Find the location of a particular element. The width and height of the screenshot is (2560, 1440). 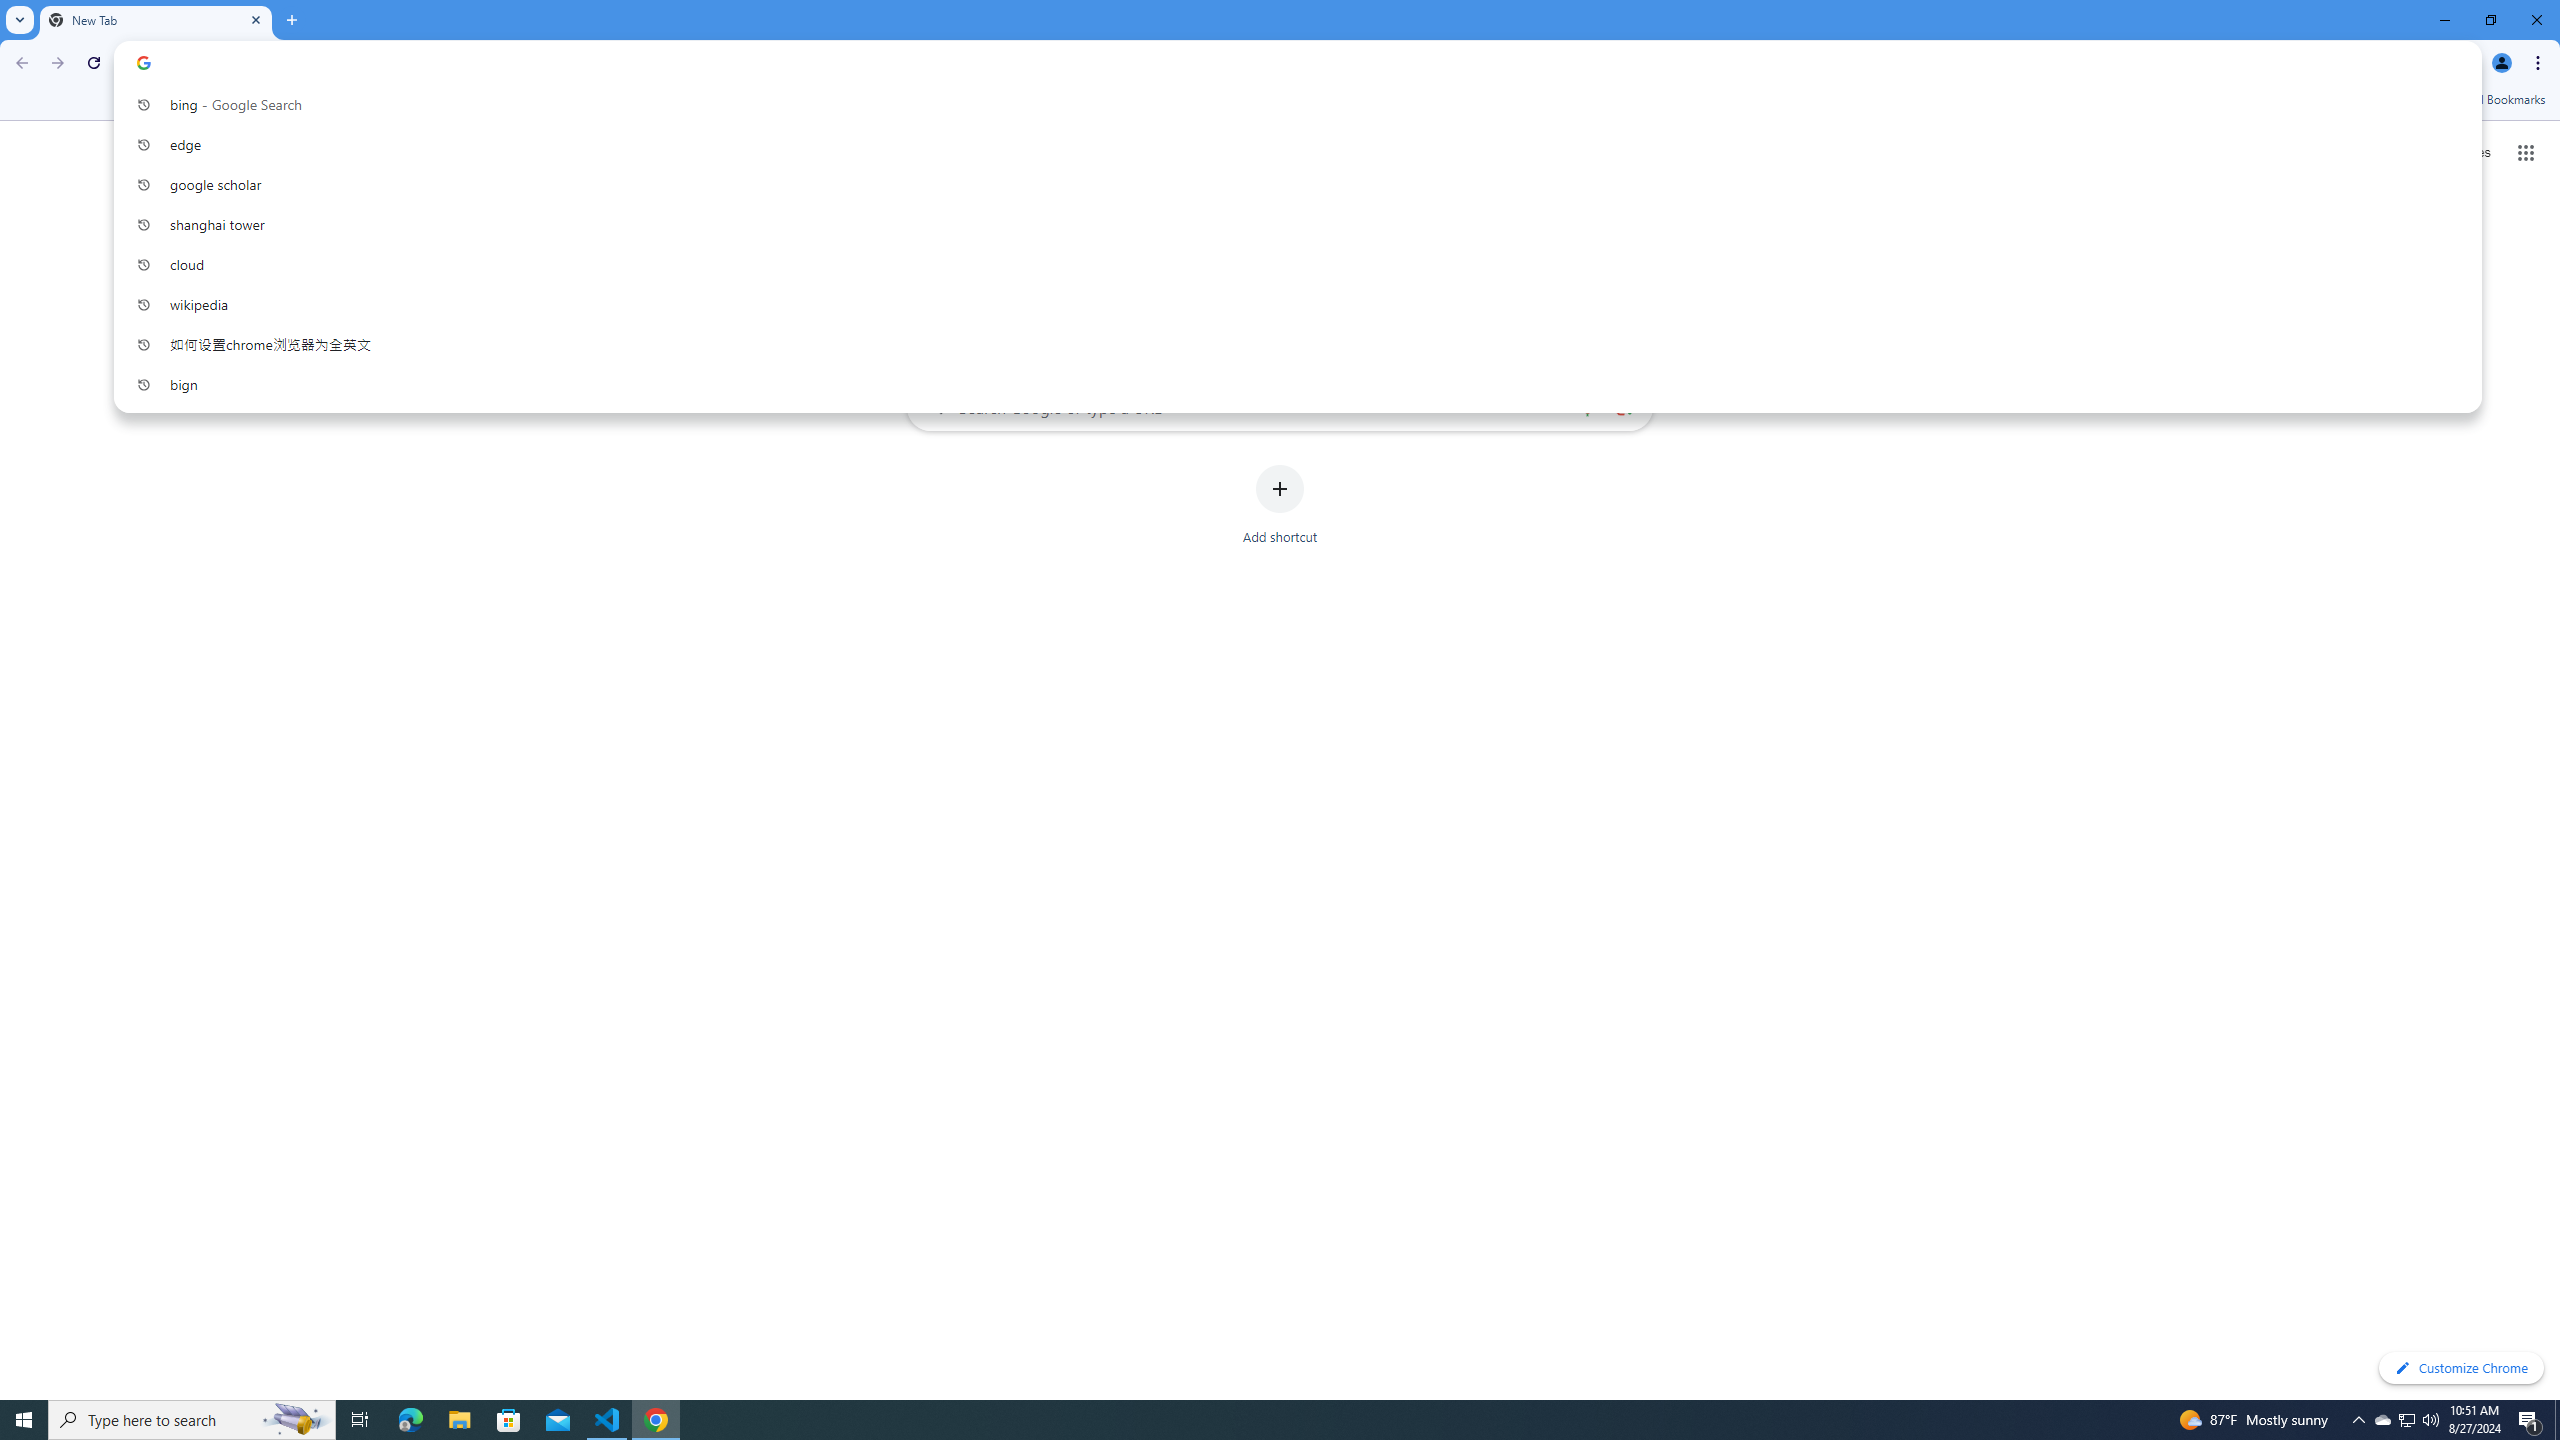

Search by image is located at coordinates (1622, 406).